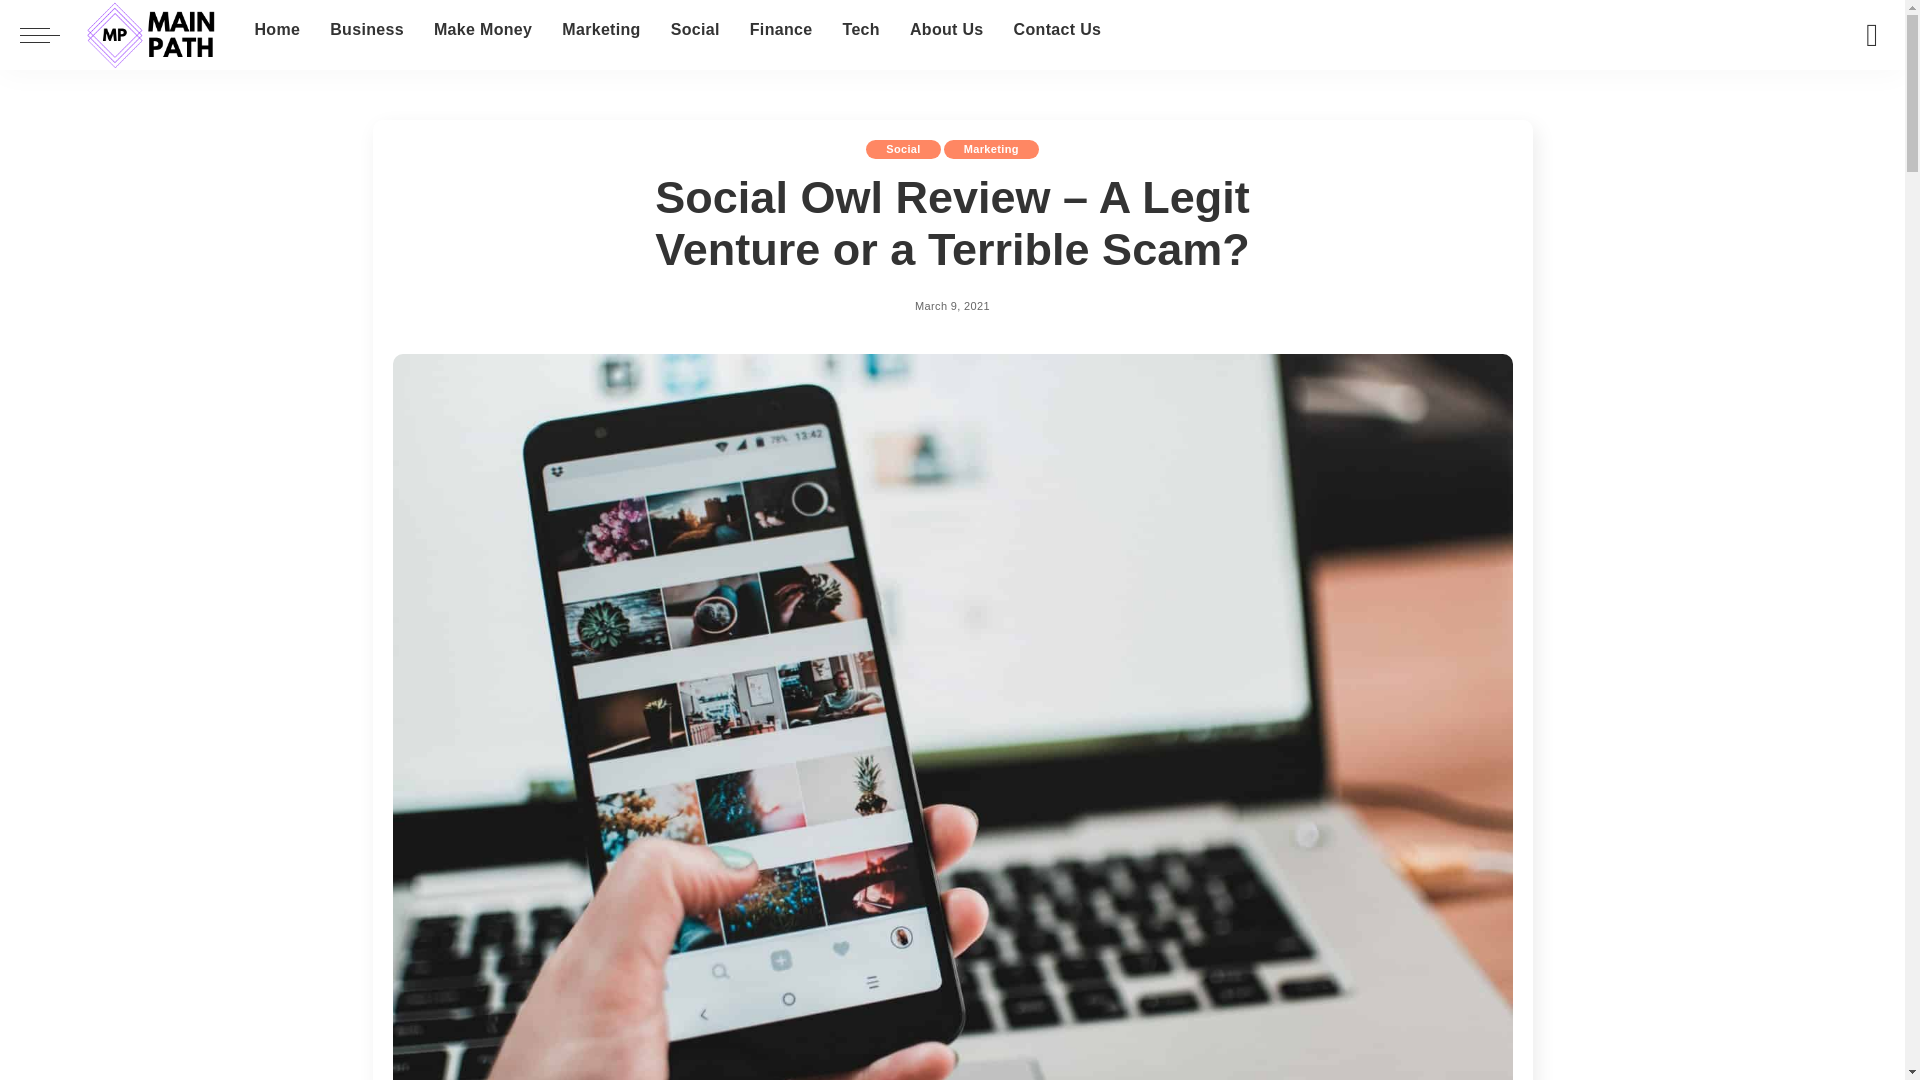  What do you see at coordinates (1058, 30) in the screenshot?
I see `Contact Us` at bounding box center [1058, 30].